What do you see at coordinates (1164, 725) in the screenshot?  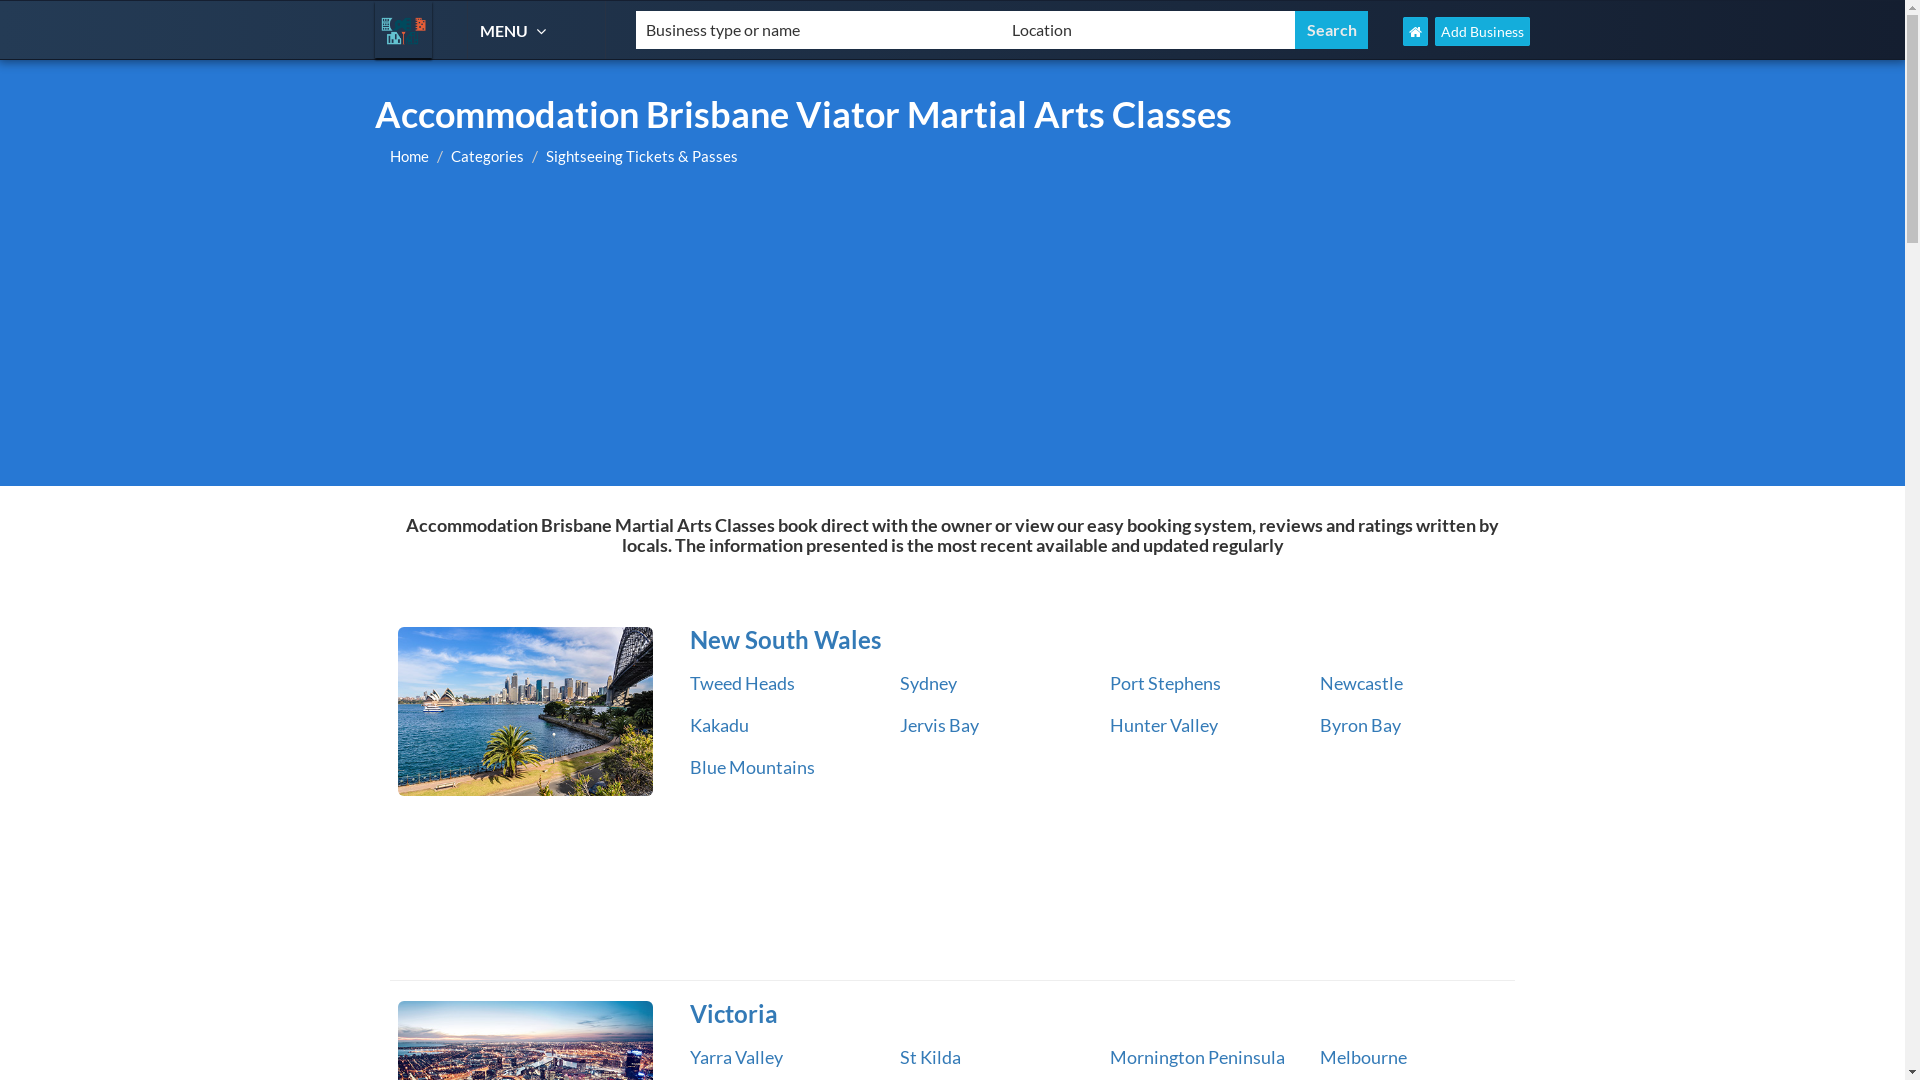 I see `Hunter Valley` at bounding box center [1164, 725].